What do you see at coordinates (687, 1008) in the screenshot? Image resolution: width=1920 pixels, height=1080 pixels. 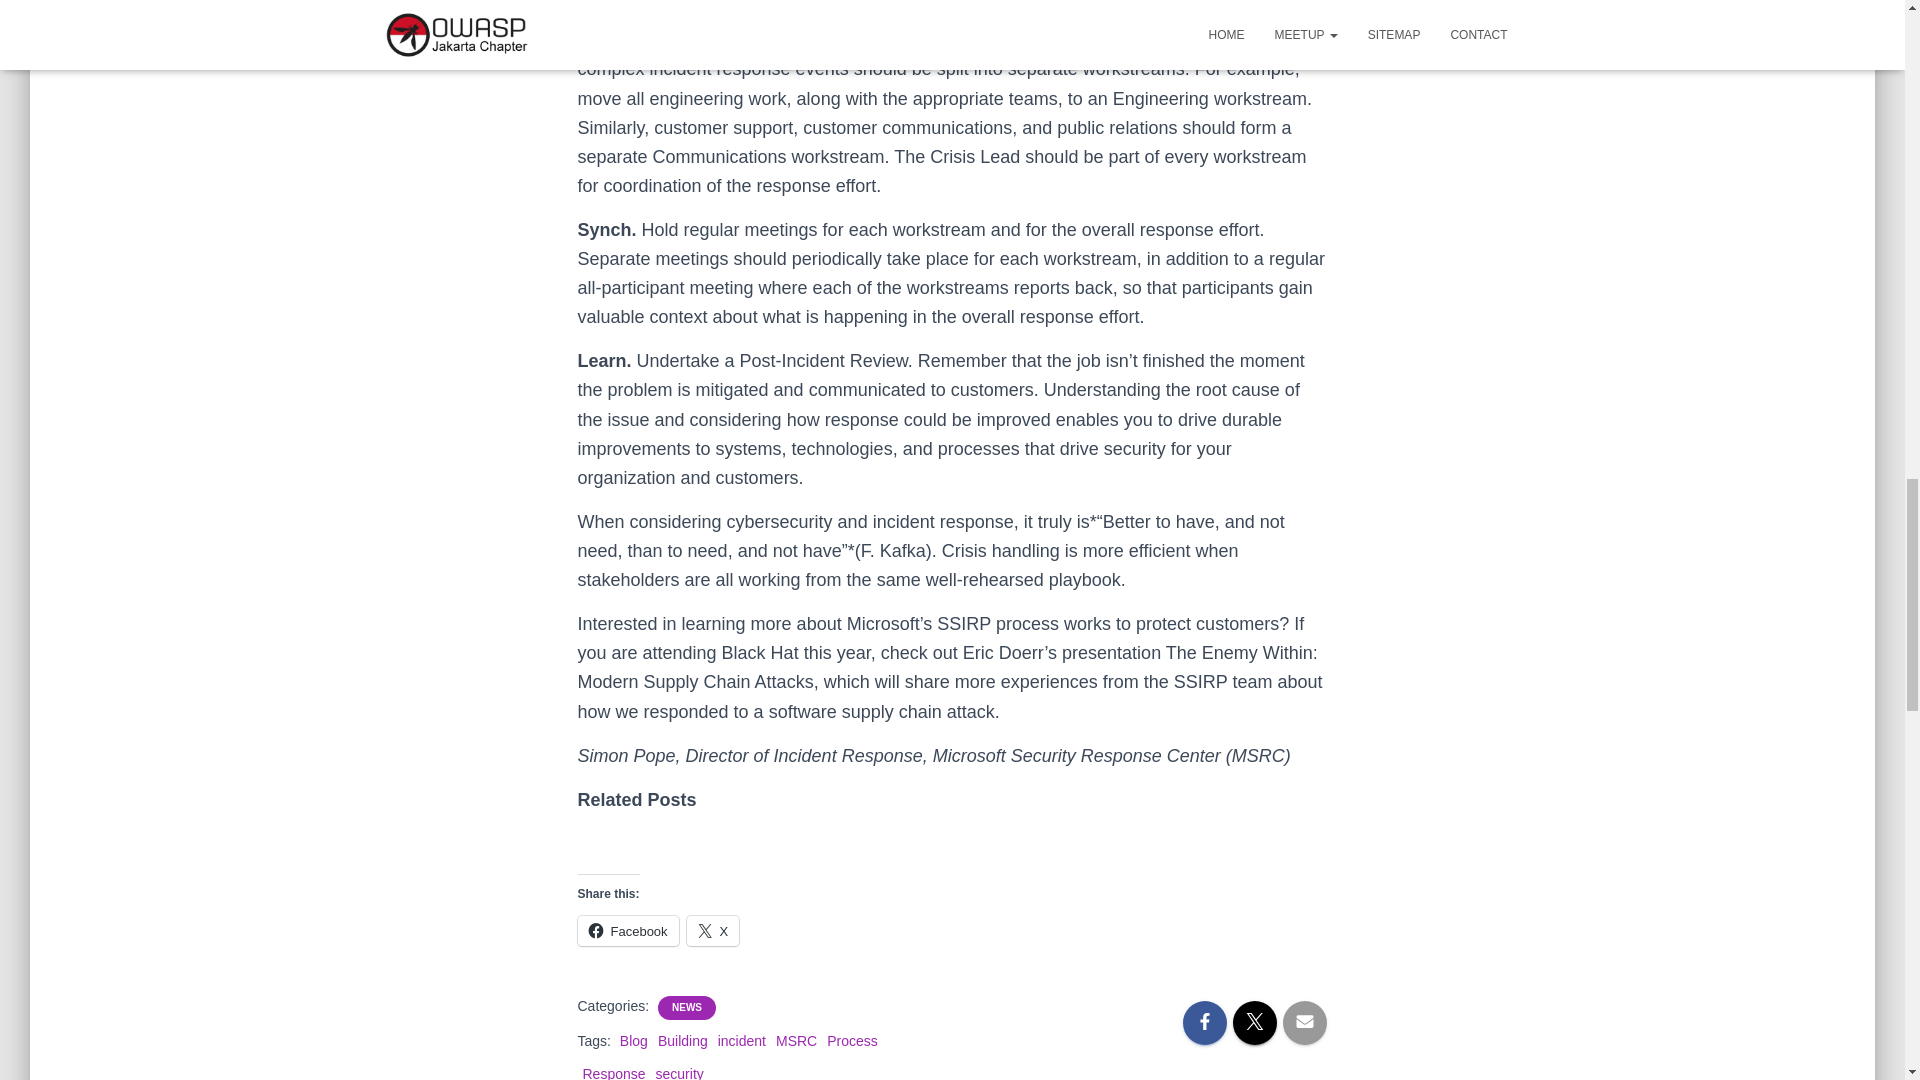 I see `NEWS` at bounding box center [687, 1008].